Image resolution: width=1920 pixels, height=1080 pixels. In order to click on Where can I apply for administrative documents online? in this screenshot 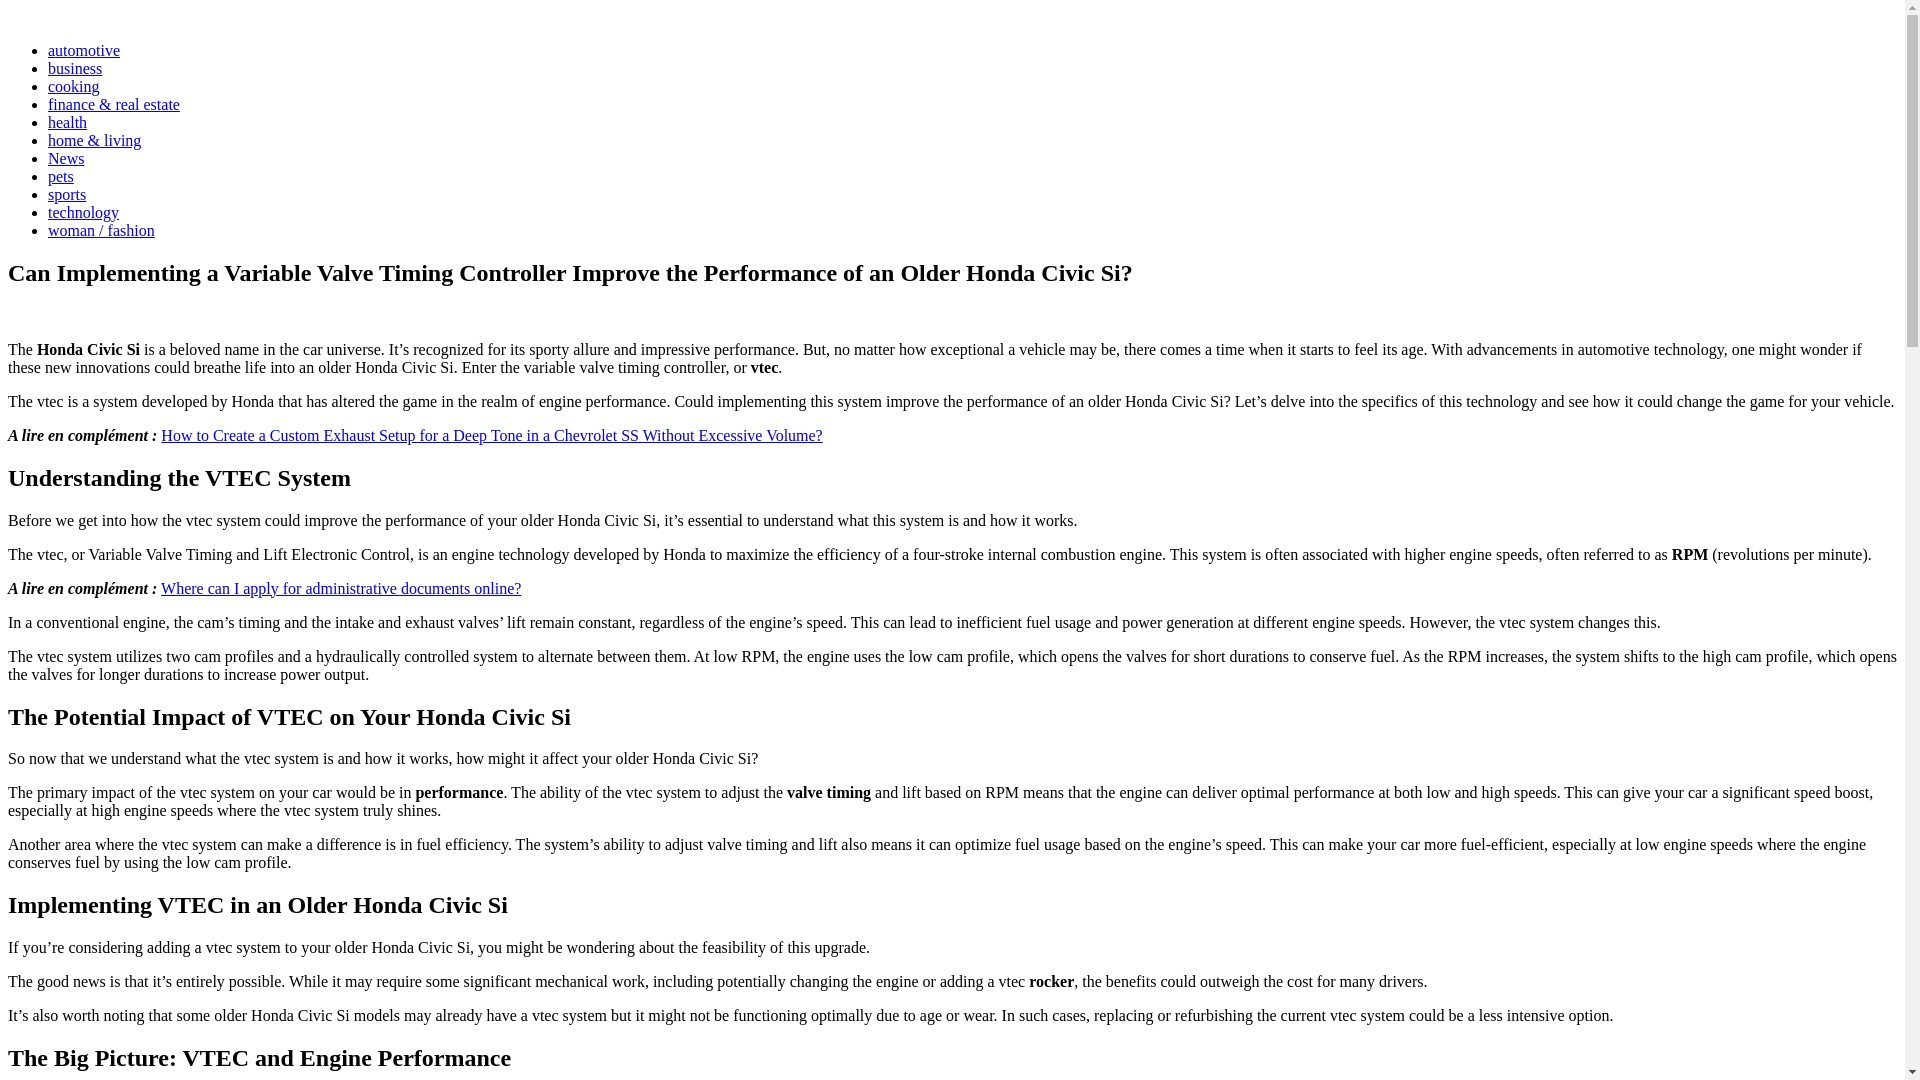, I will do `click(340, 588)`.